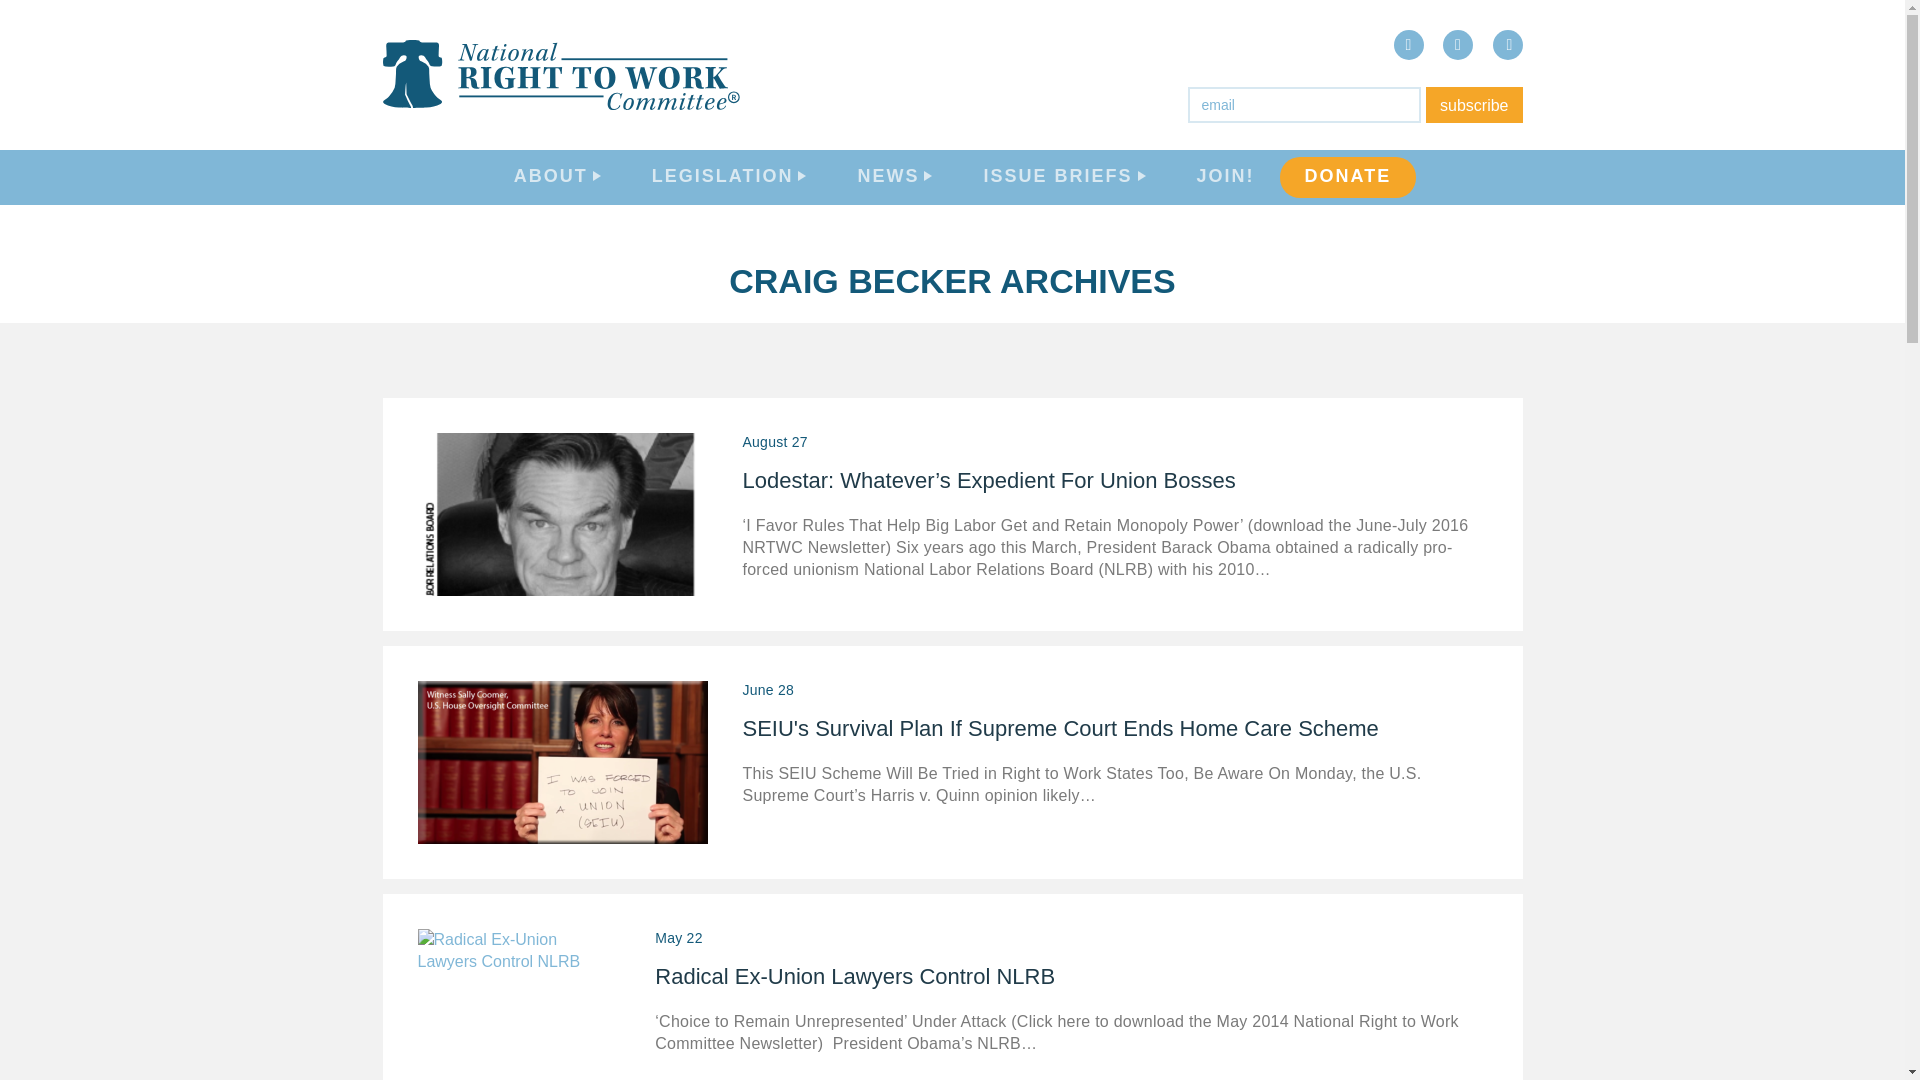  What do you see at coordinates (1458, 45) in the screenshot?
I see `Twitter` at bounding box center [1458, 45].